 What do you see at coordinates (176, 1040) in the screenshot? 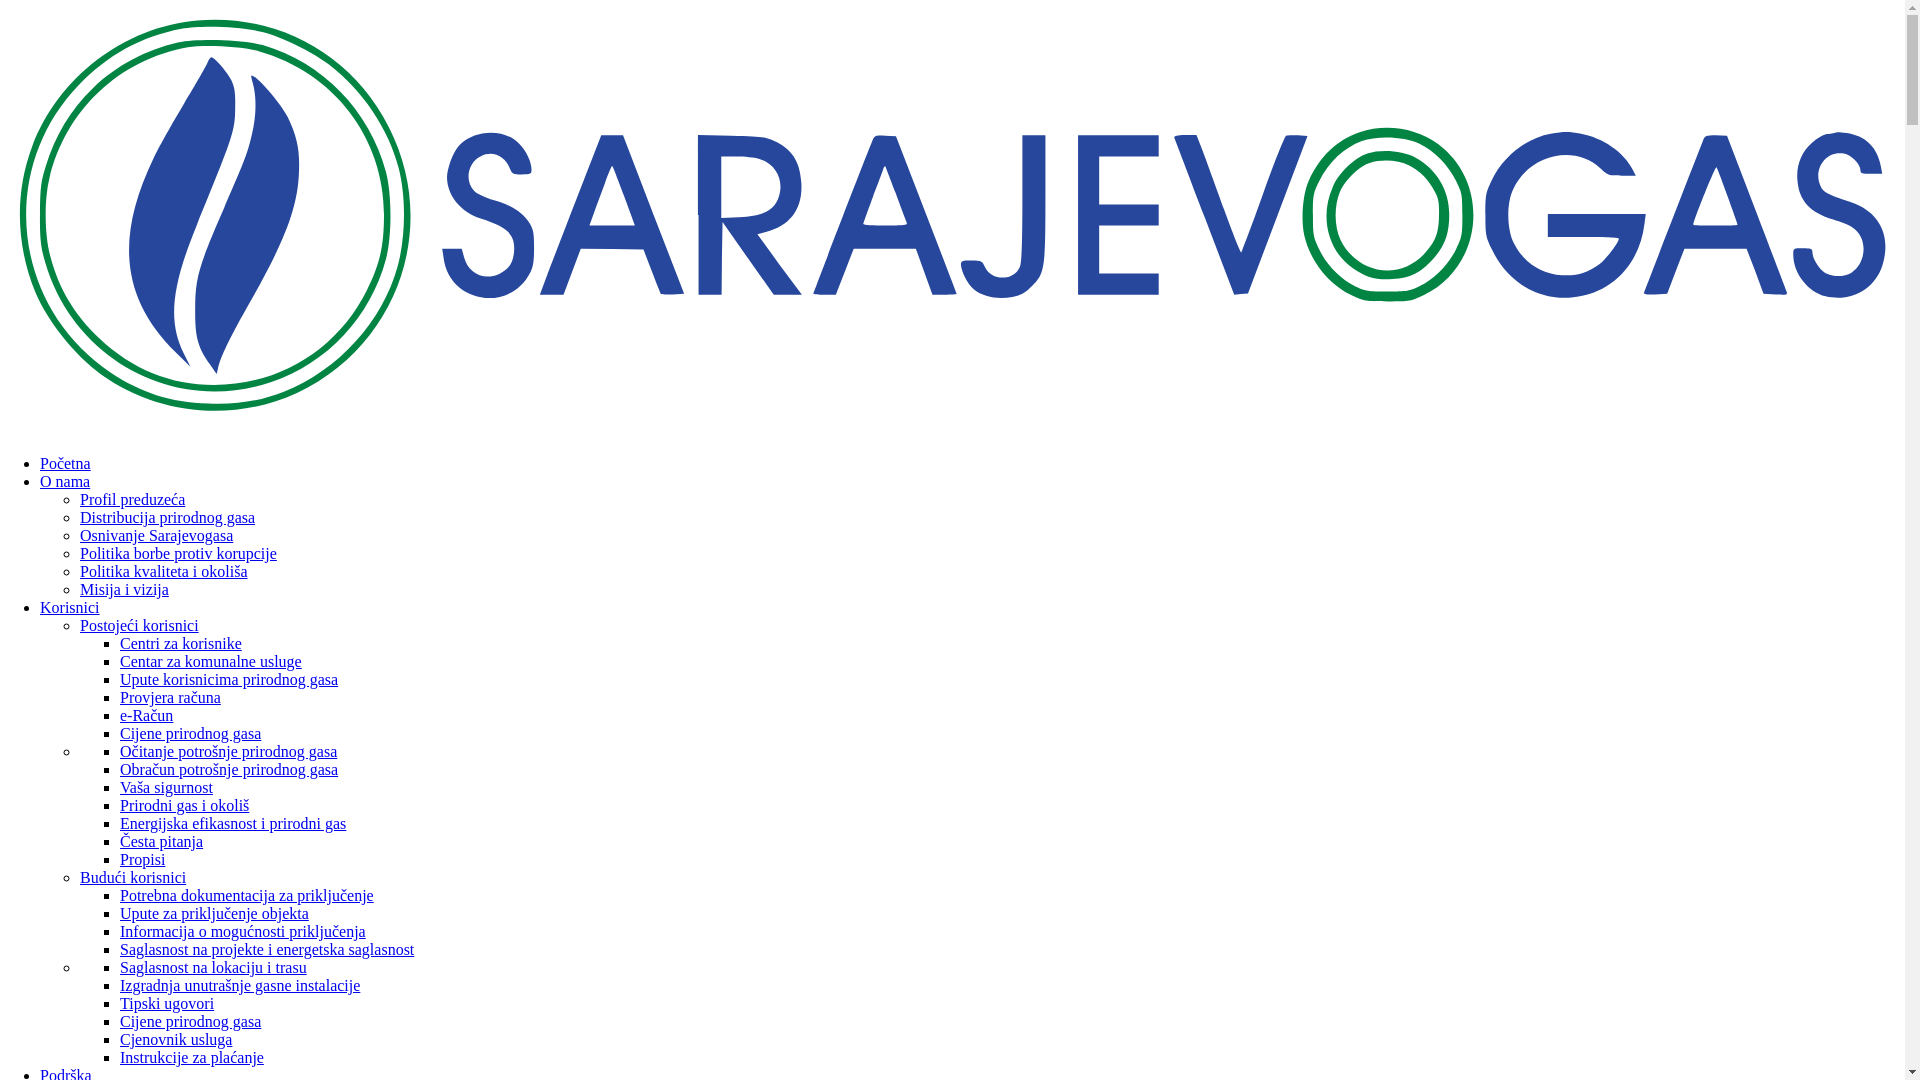
I see `Cjenovnik usluga` at bounding box center [176, 1040].